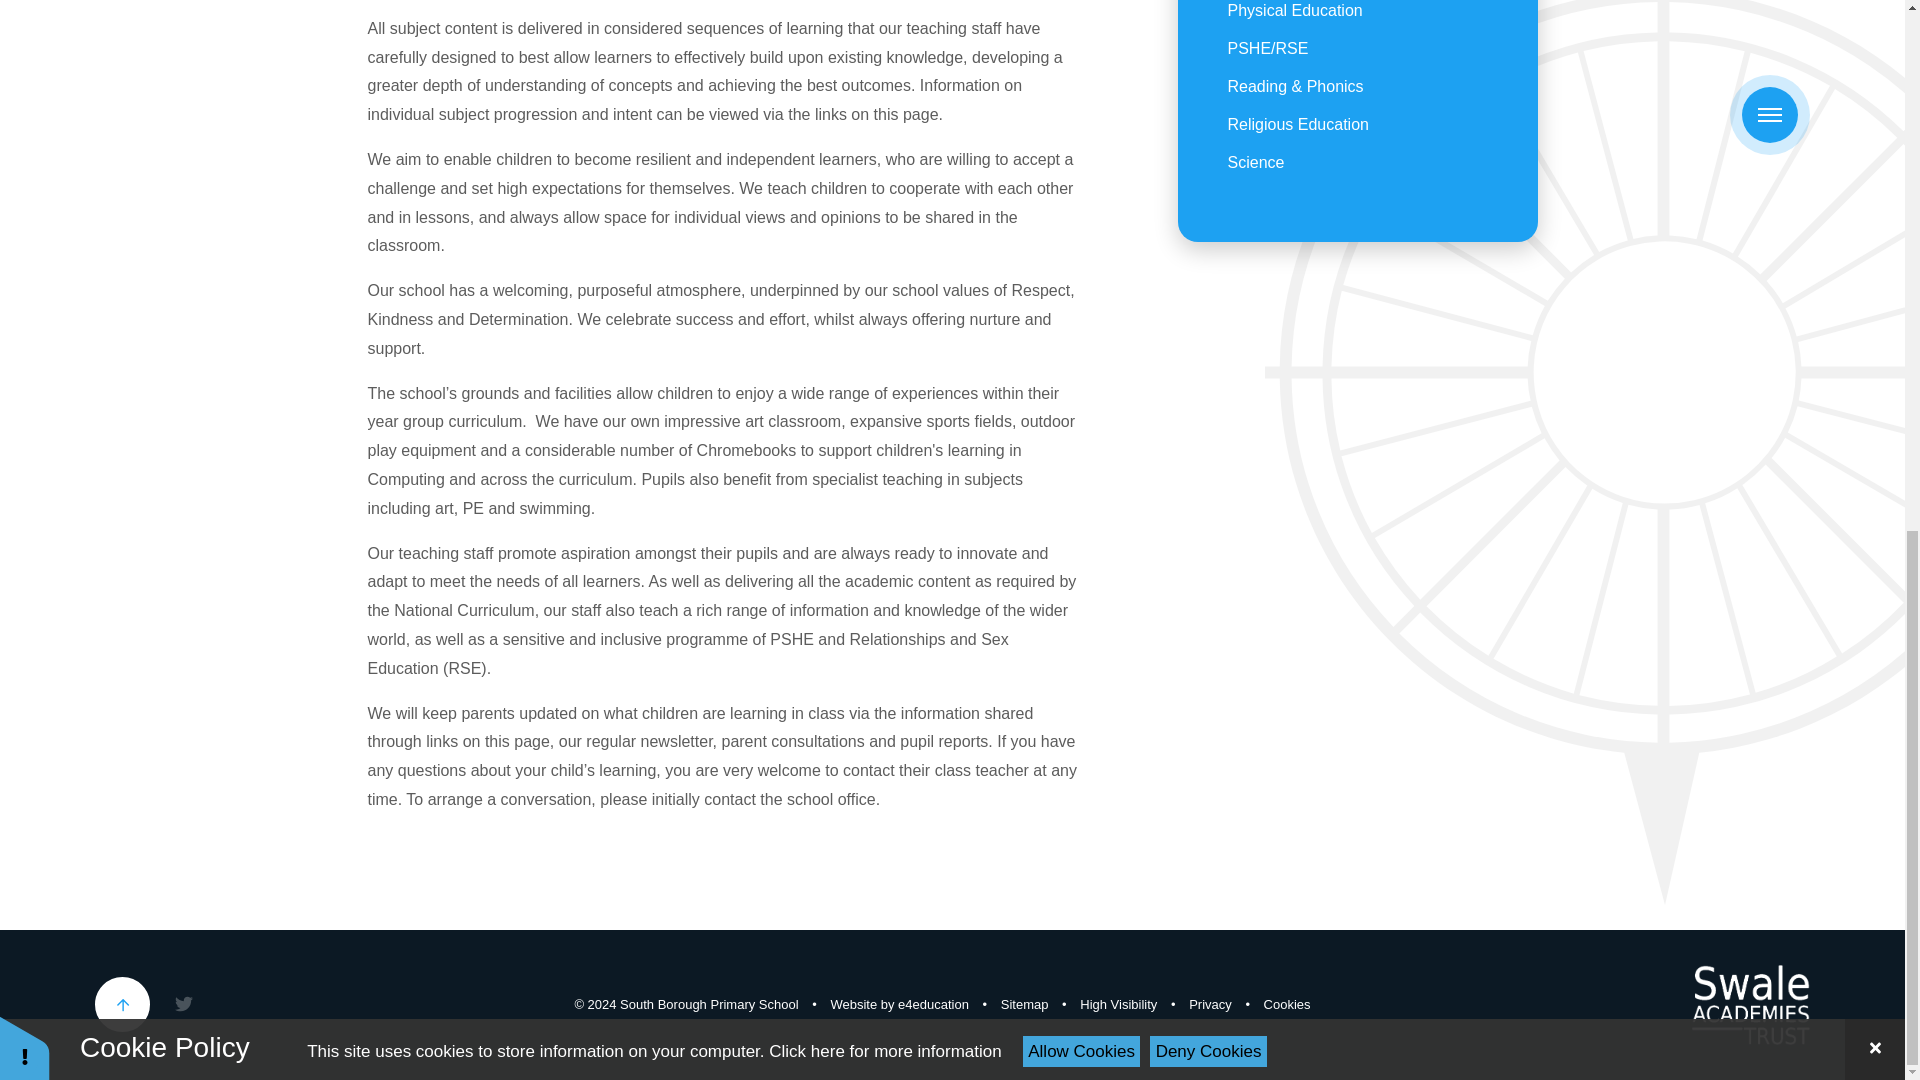 Image resolution: width=1920 pixels, height=1080 pixels. Describe the element at coordinates (24, 18) in the screenshot. I see `Cookie Settings` at that location.